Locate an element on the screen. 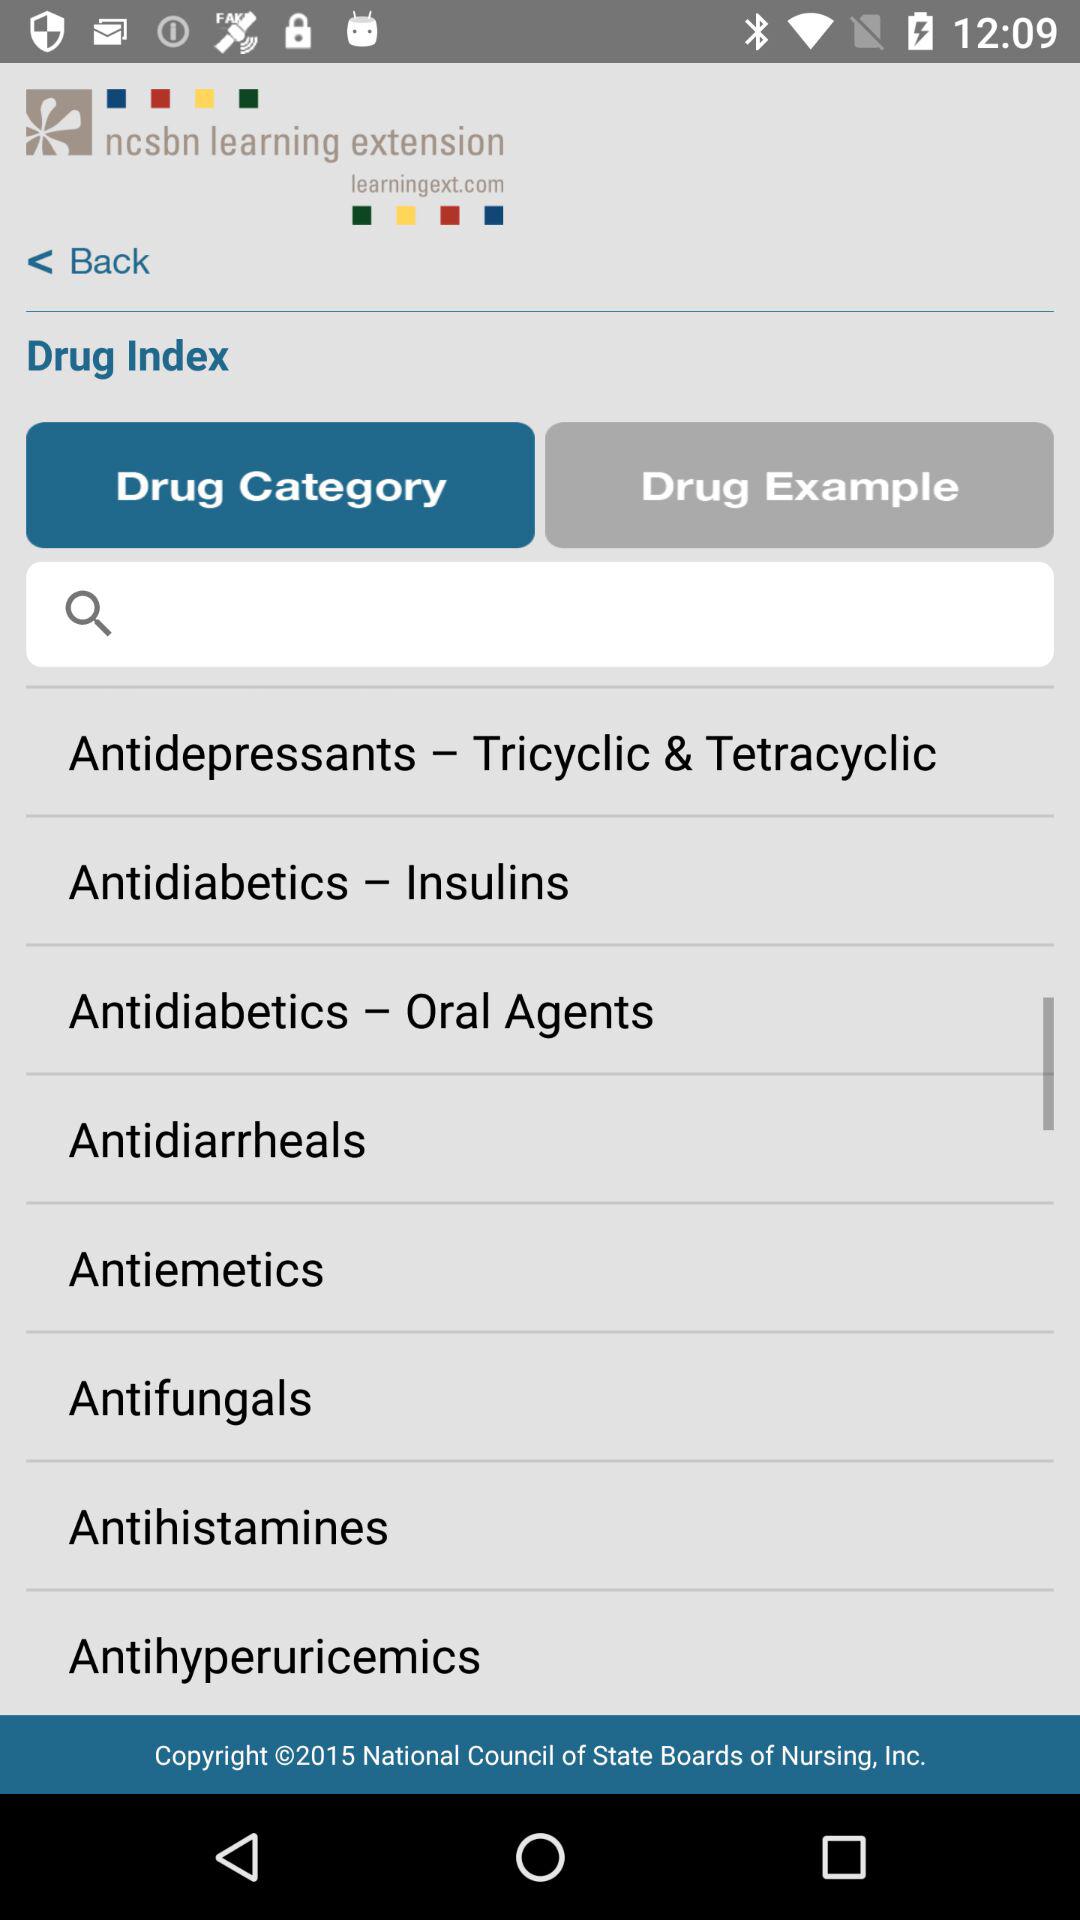 This screenshot has width=1080, height=1920. scroll until the antiemetics item is located at coordinates (540, 1267).